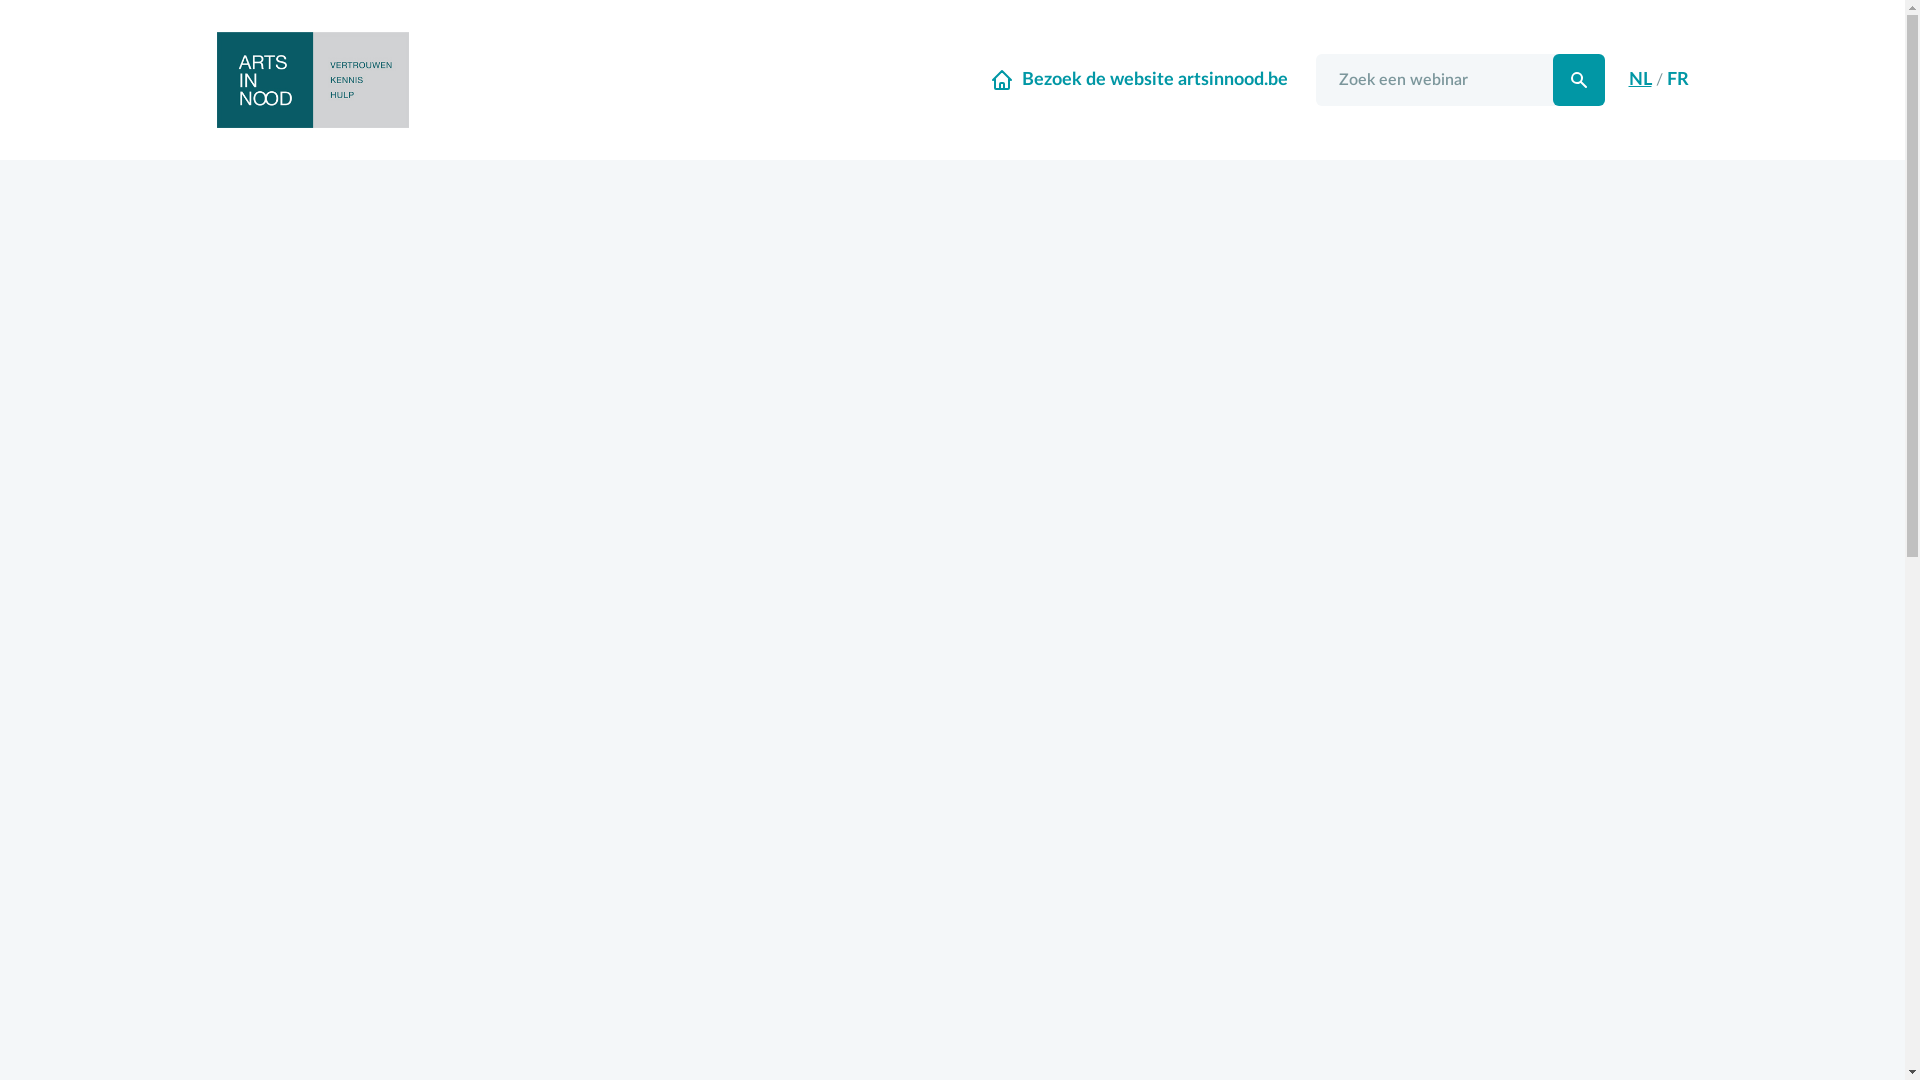 This screenshot has width=1920, height=1080. I want to click on Bezoek de website artsinnood.be, so click(1139, 80).